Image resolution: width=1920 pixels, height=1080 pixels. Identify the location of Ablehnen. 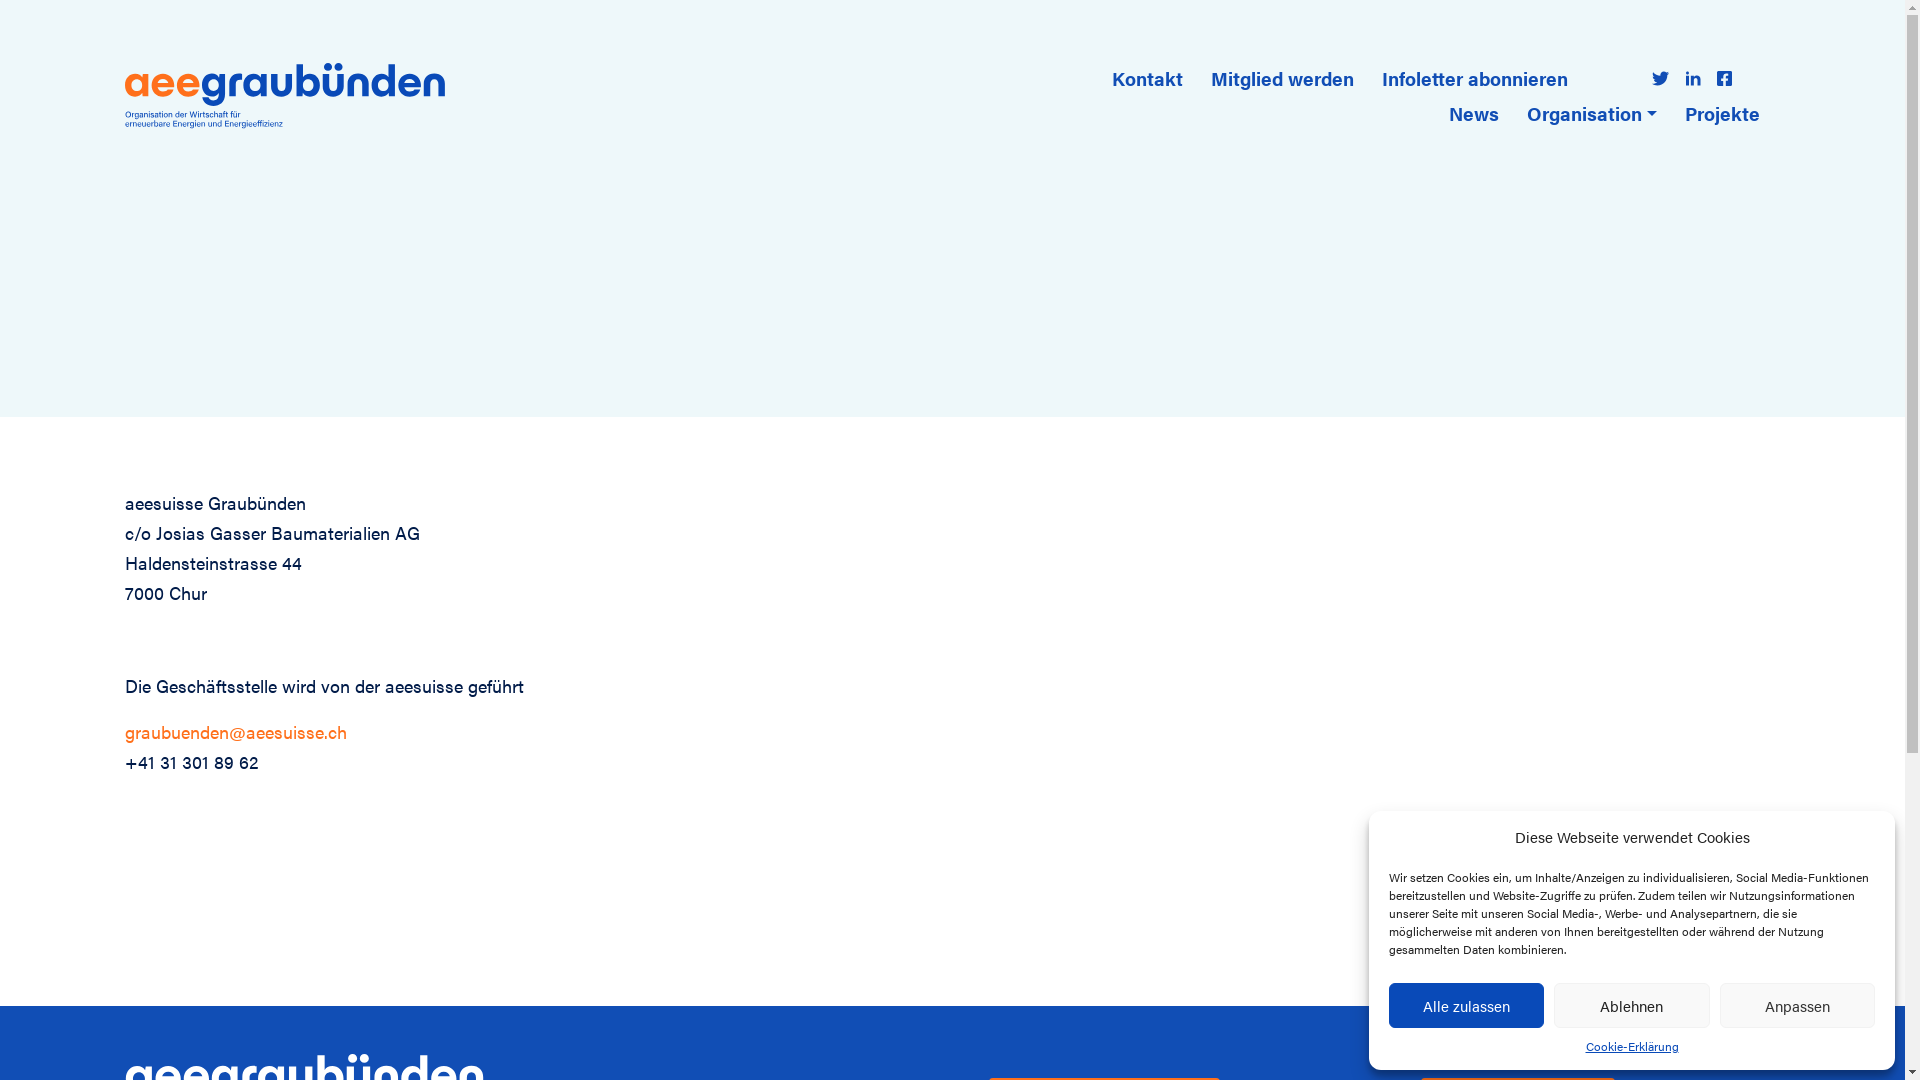
(1632, 1006).